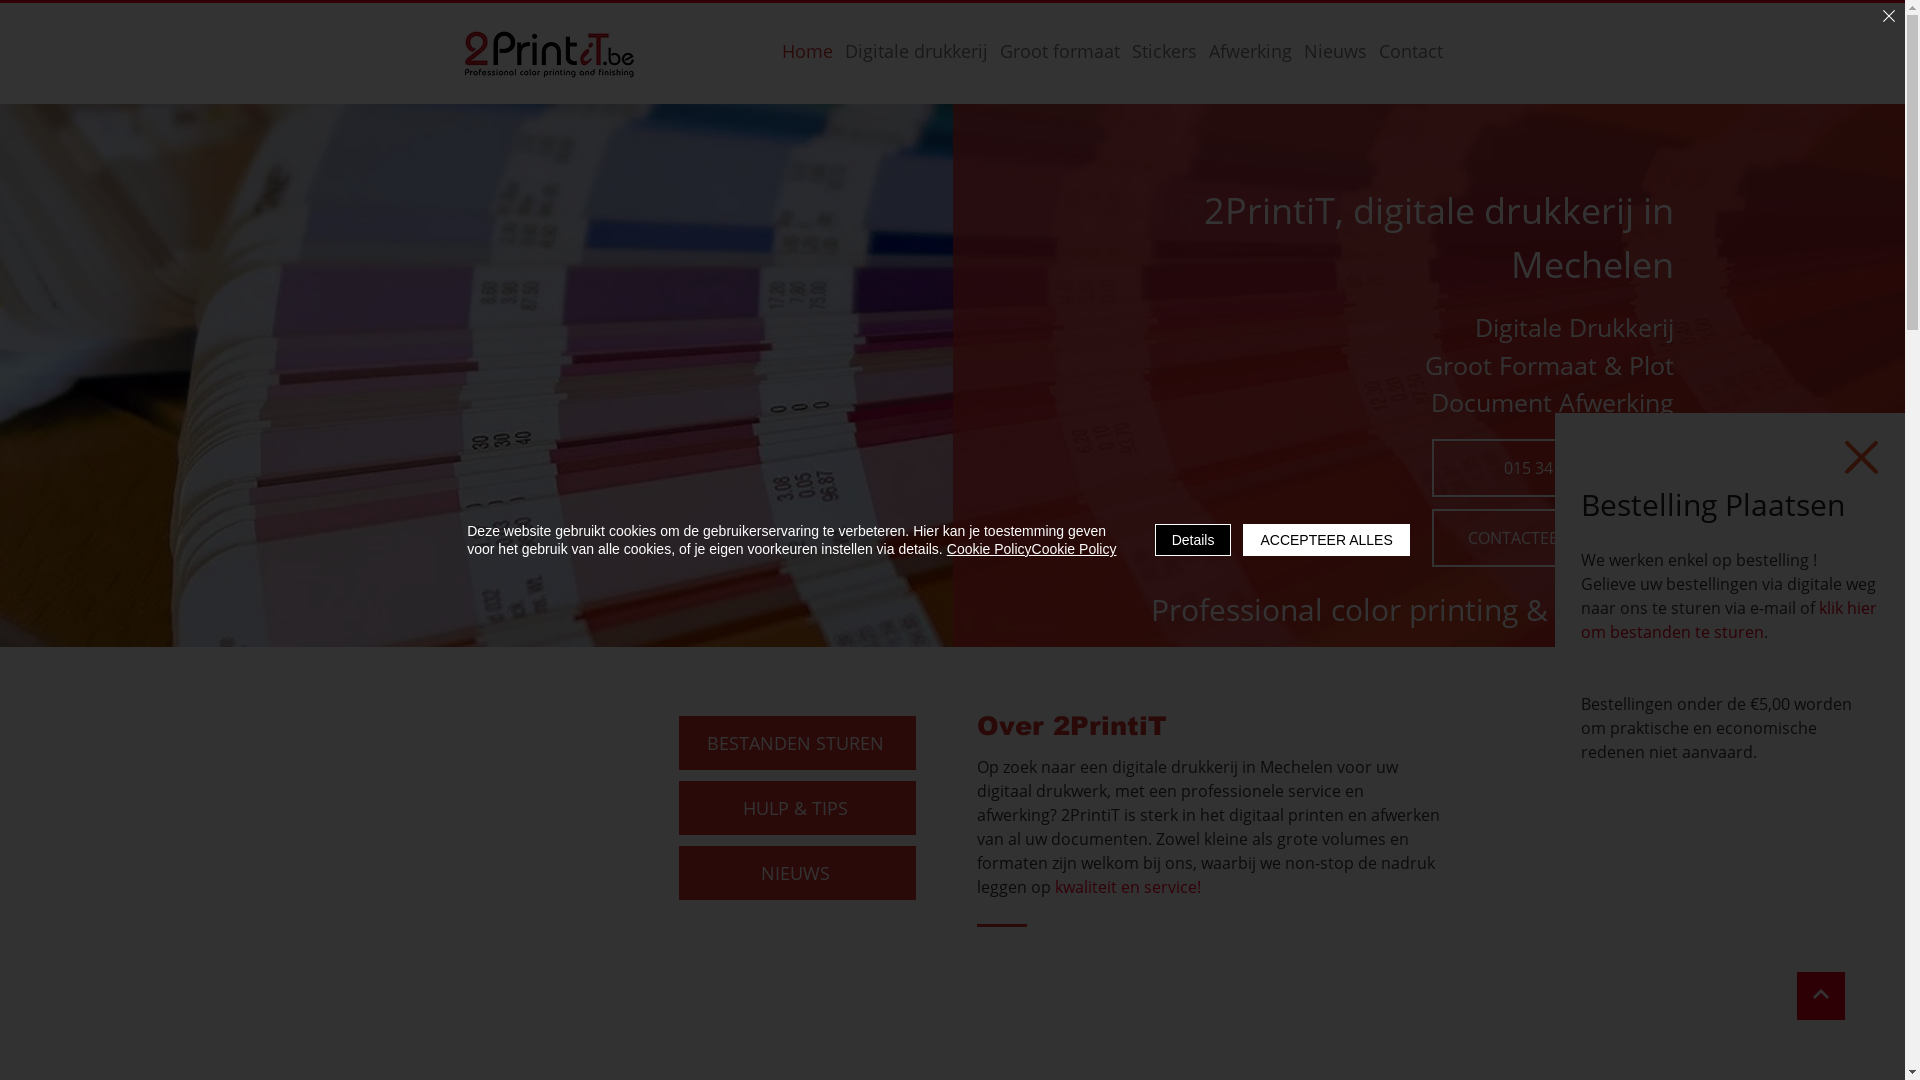 Image resolution: width=1920 pixels, height=1080 pixels. Describe the element at coordinates (1862, 426) in the screenshot. I see `Terug naar de website` at that location.